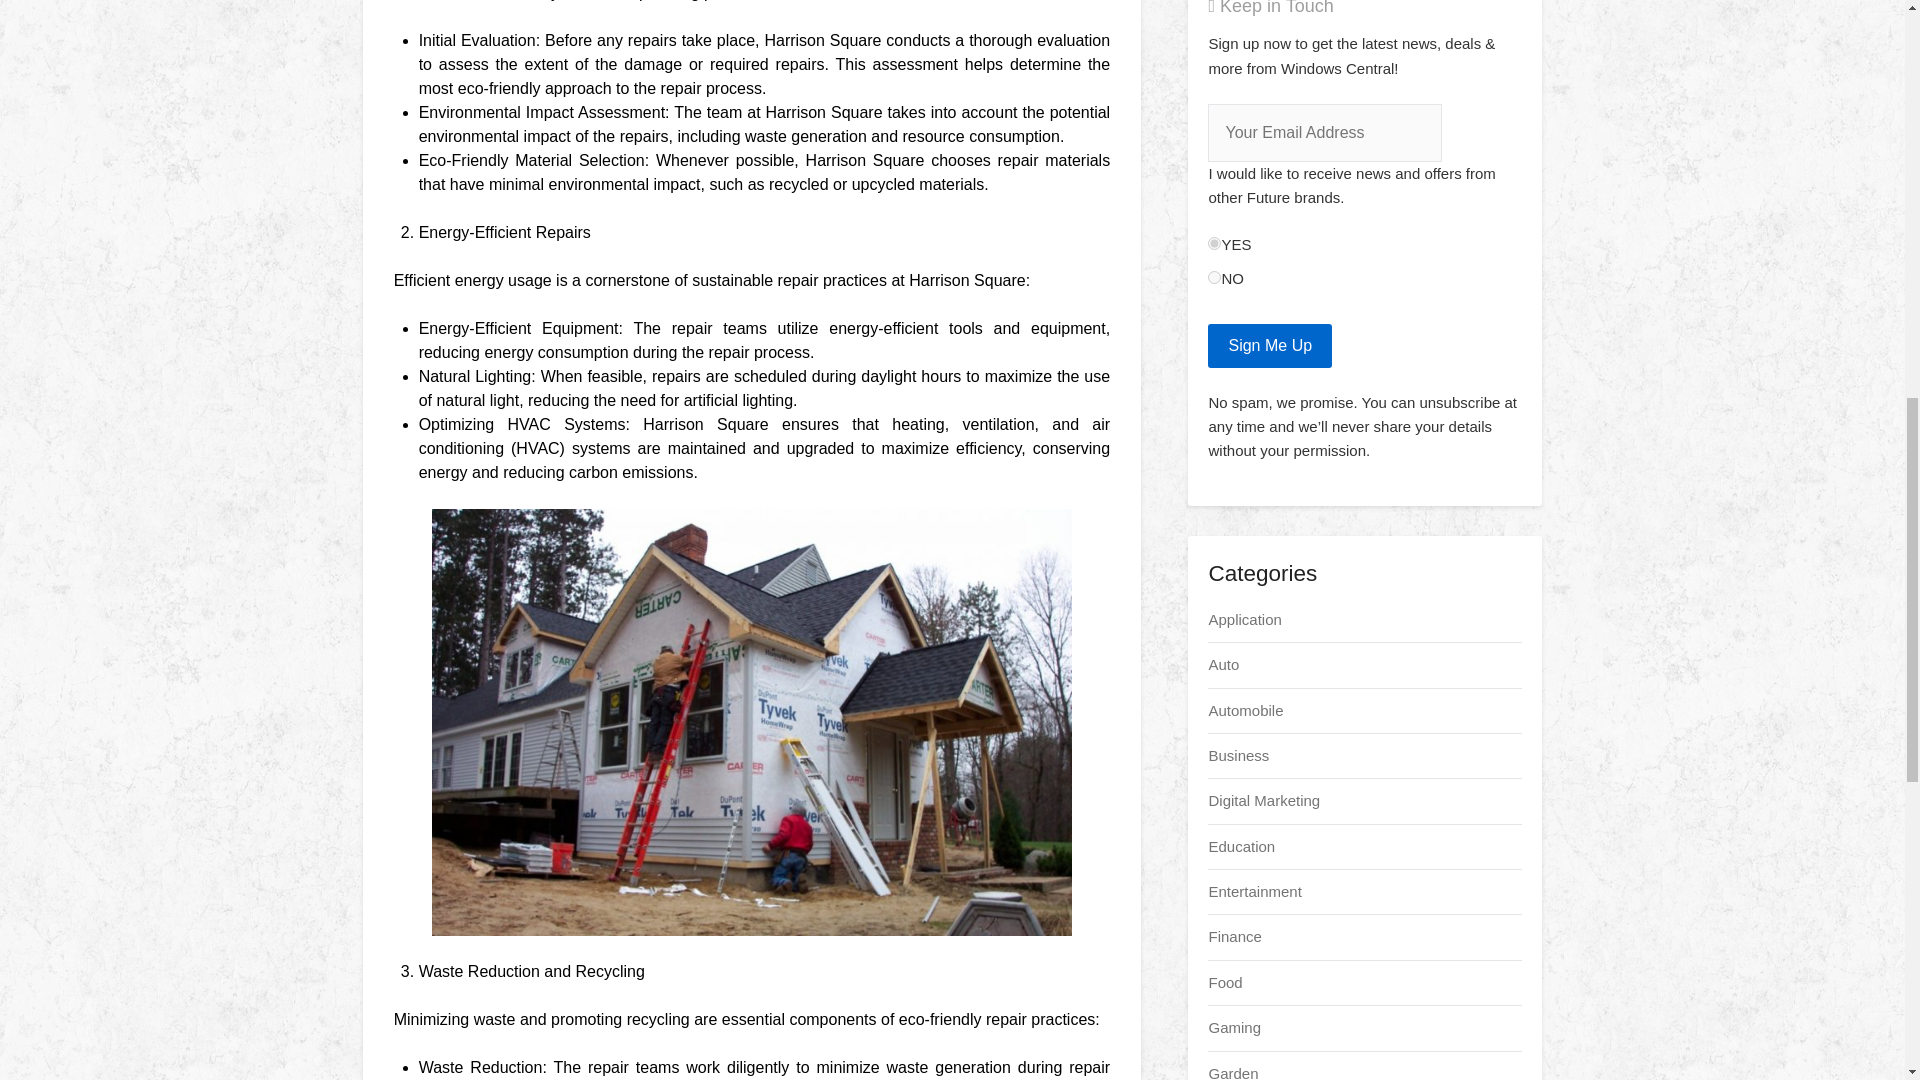 The width and height of the screenshot is (1920, 1080). I want to click on Finance, so click(1234, 936).